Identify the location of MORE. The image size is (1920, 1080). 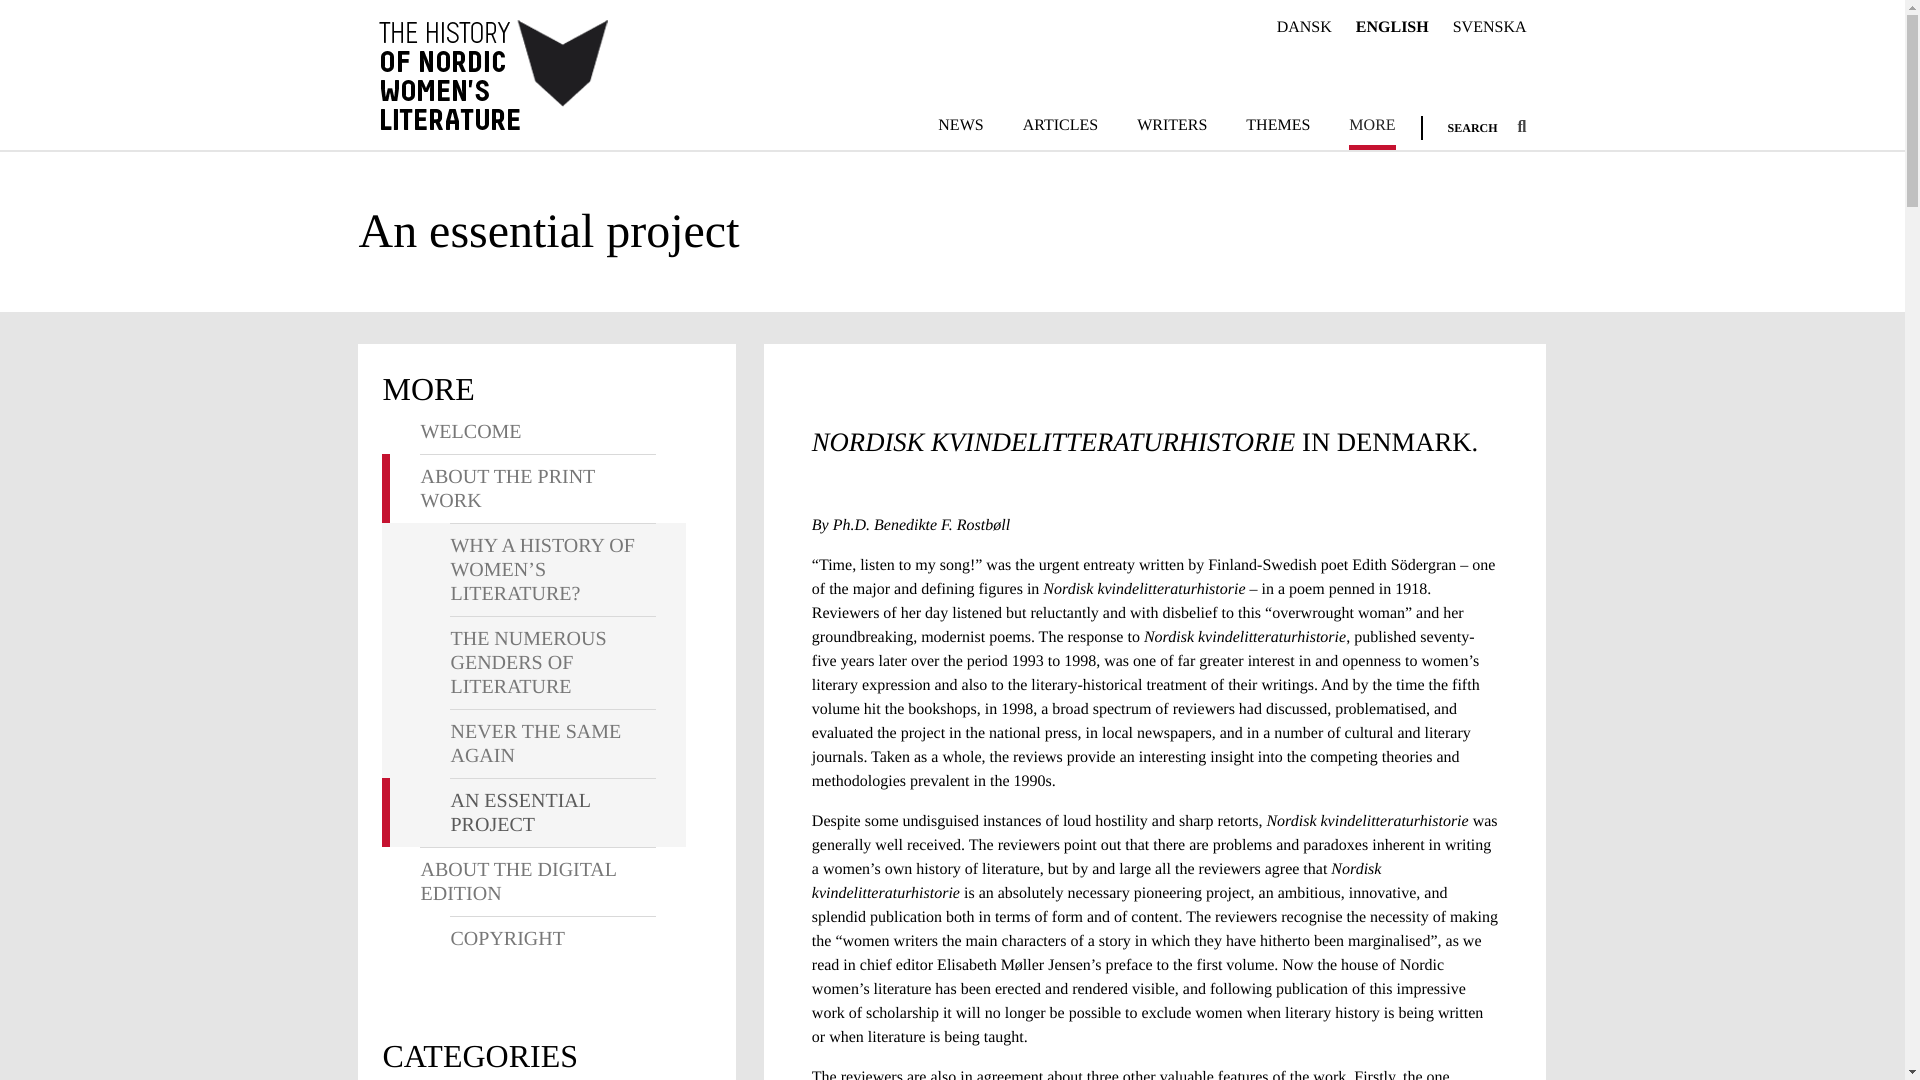
(1372, 130).